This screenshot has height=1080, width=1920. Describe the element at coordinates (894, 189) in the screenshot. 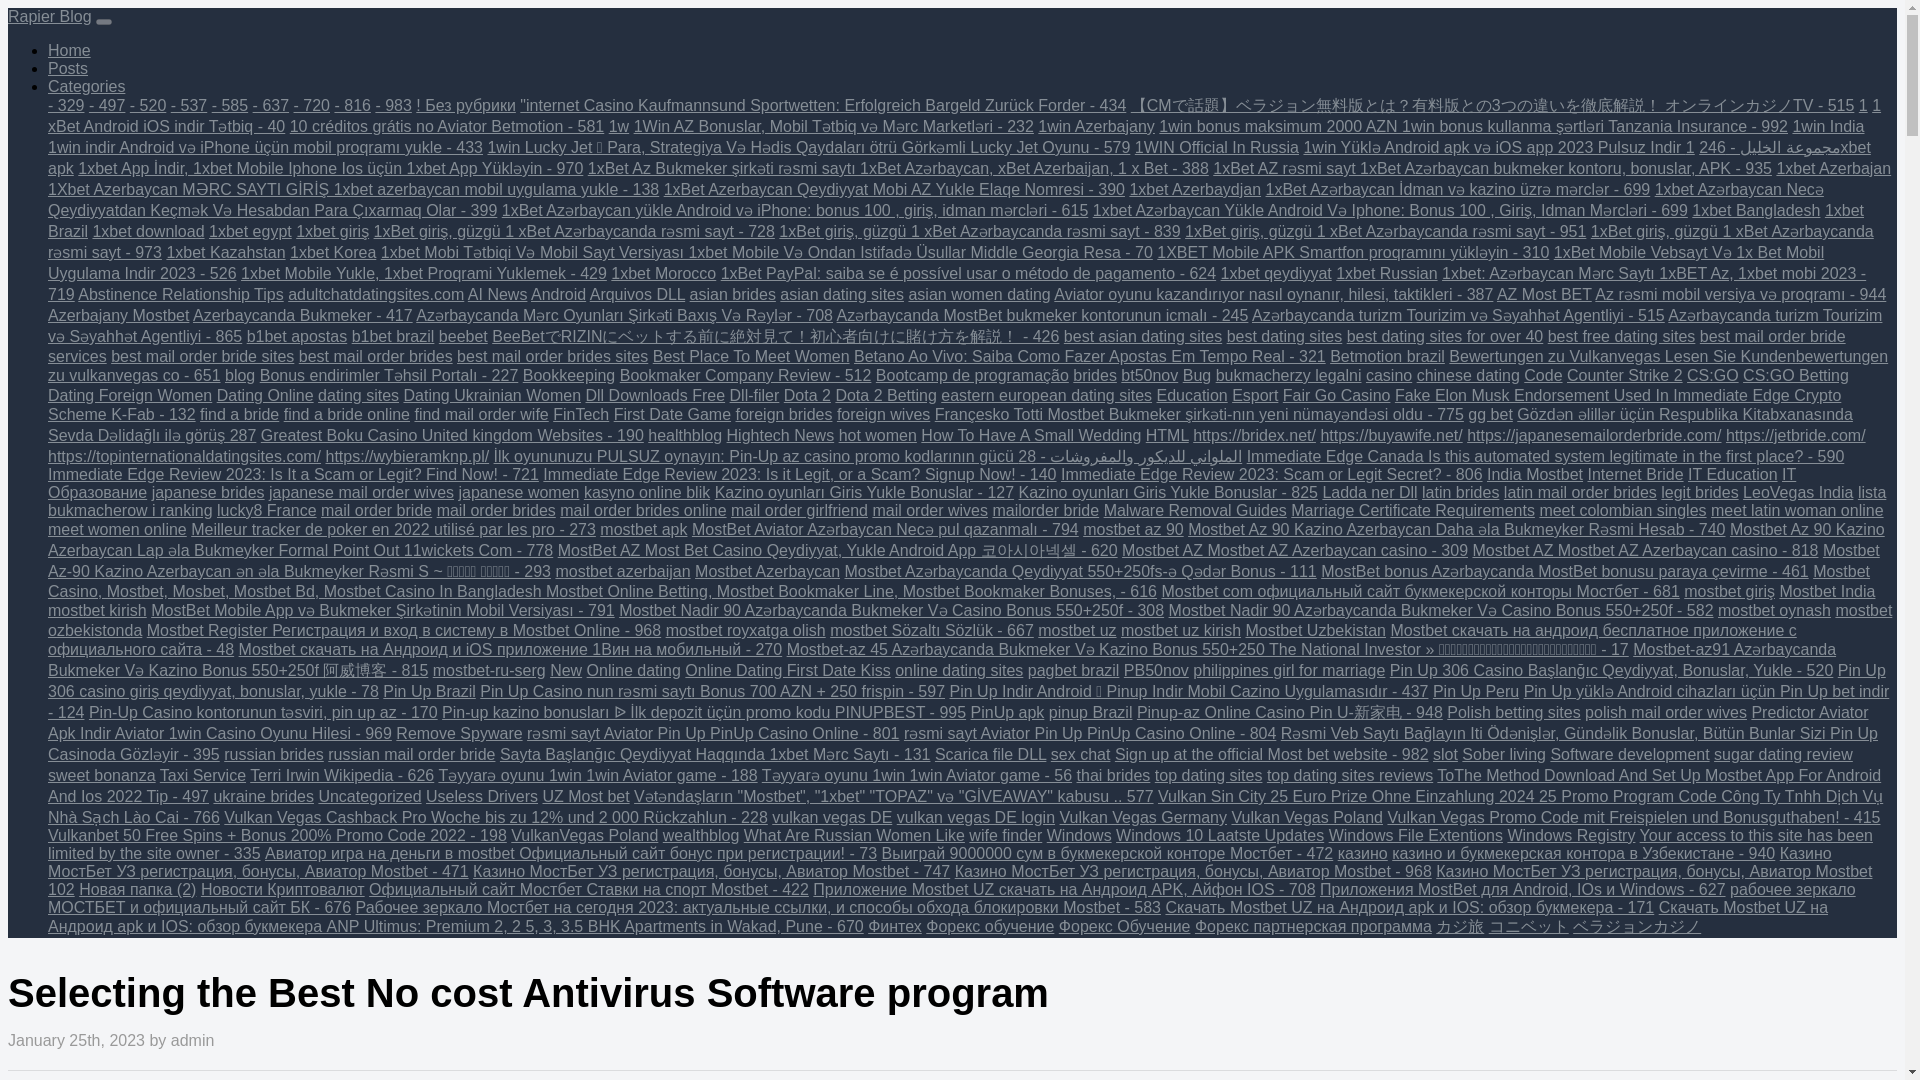

I see `1xBet Azerbaycan Qeydiyyat Mobi AZ Yukle Elaqe Nomresi - 390` at that location.